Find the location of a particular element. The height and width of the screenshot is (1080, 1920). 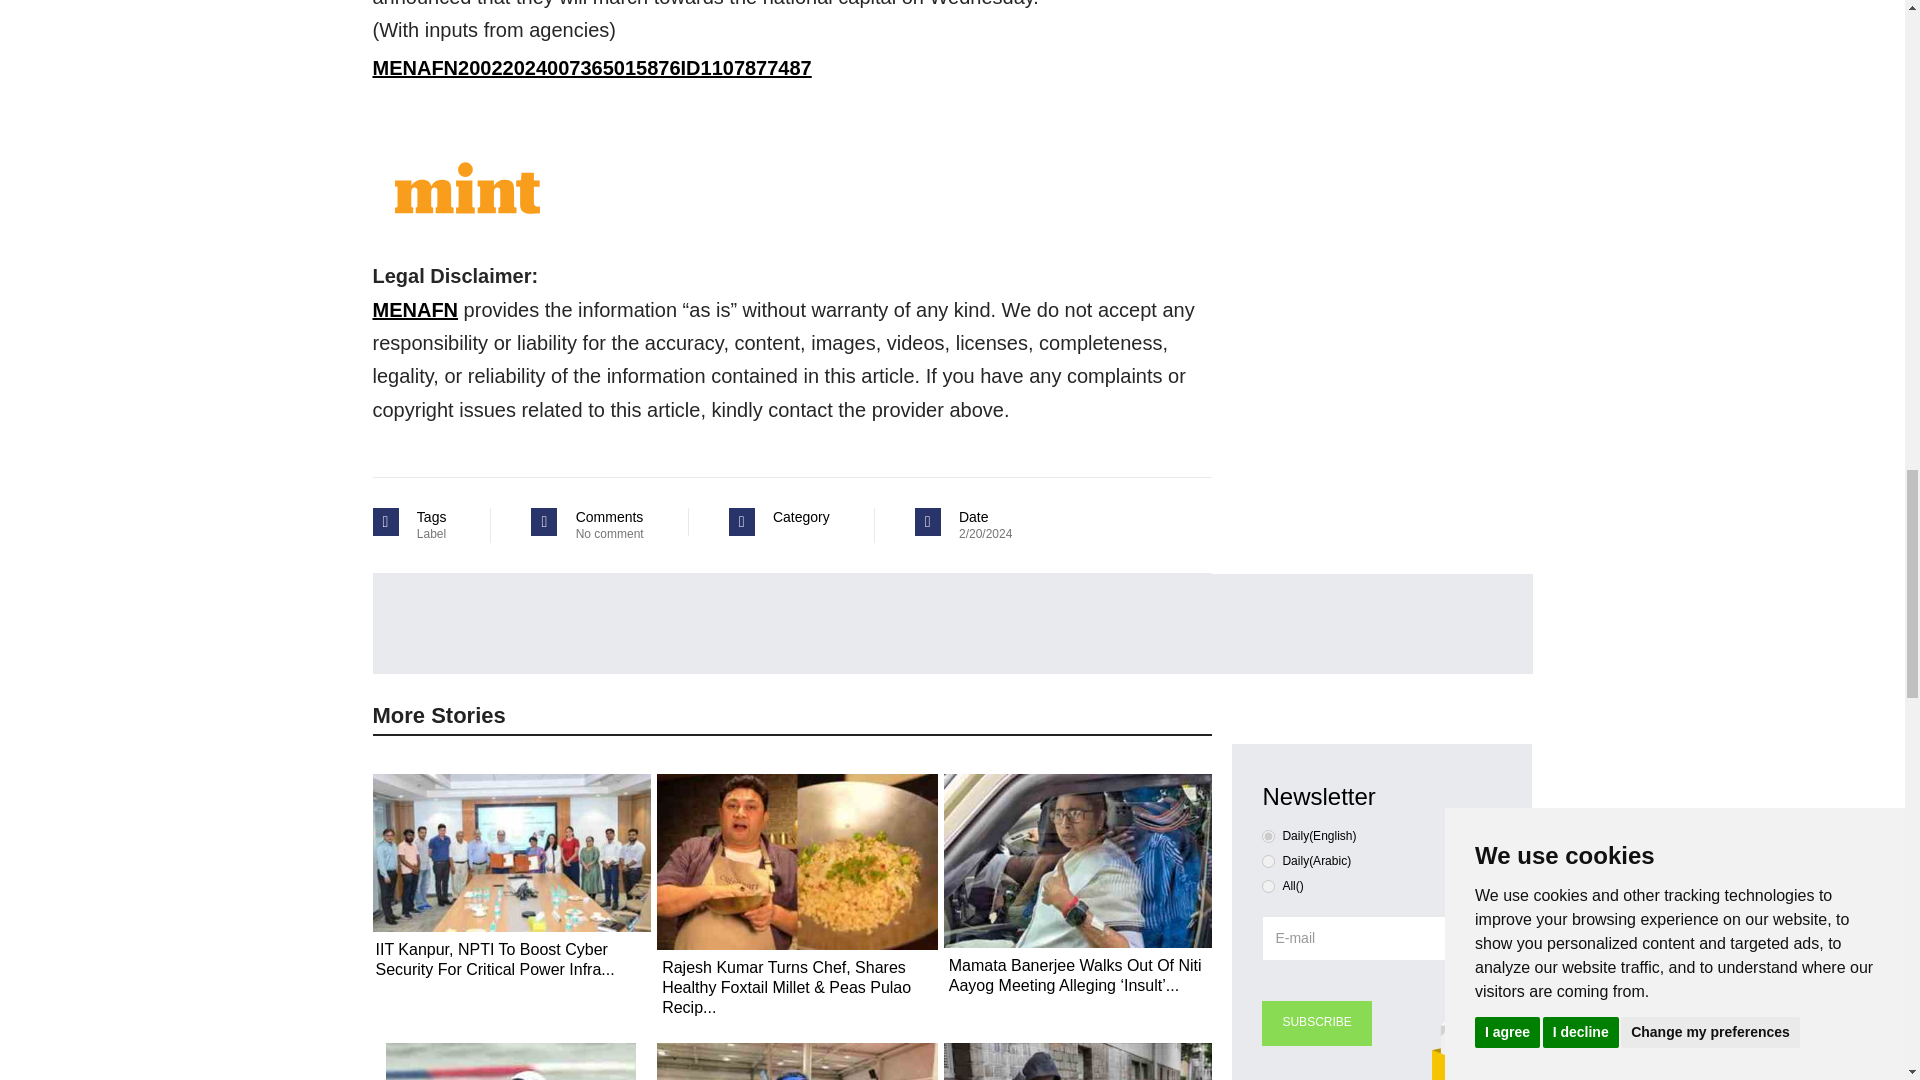

2 is located at coordinates (1268, 886).